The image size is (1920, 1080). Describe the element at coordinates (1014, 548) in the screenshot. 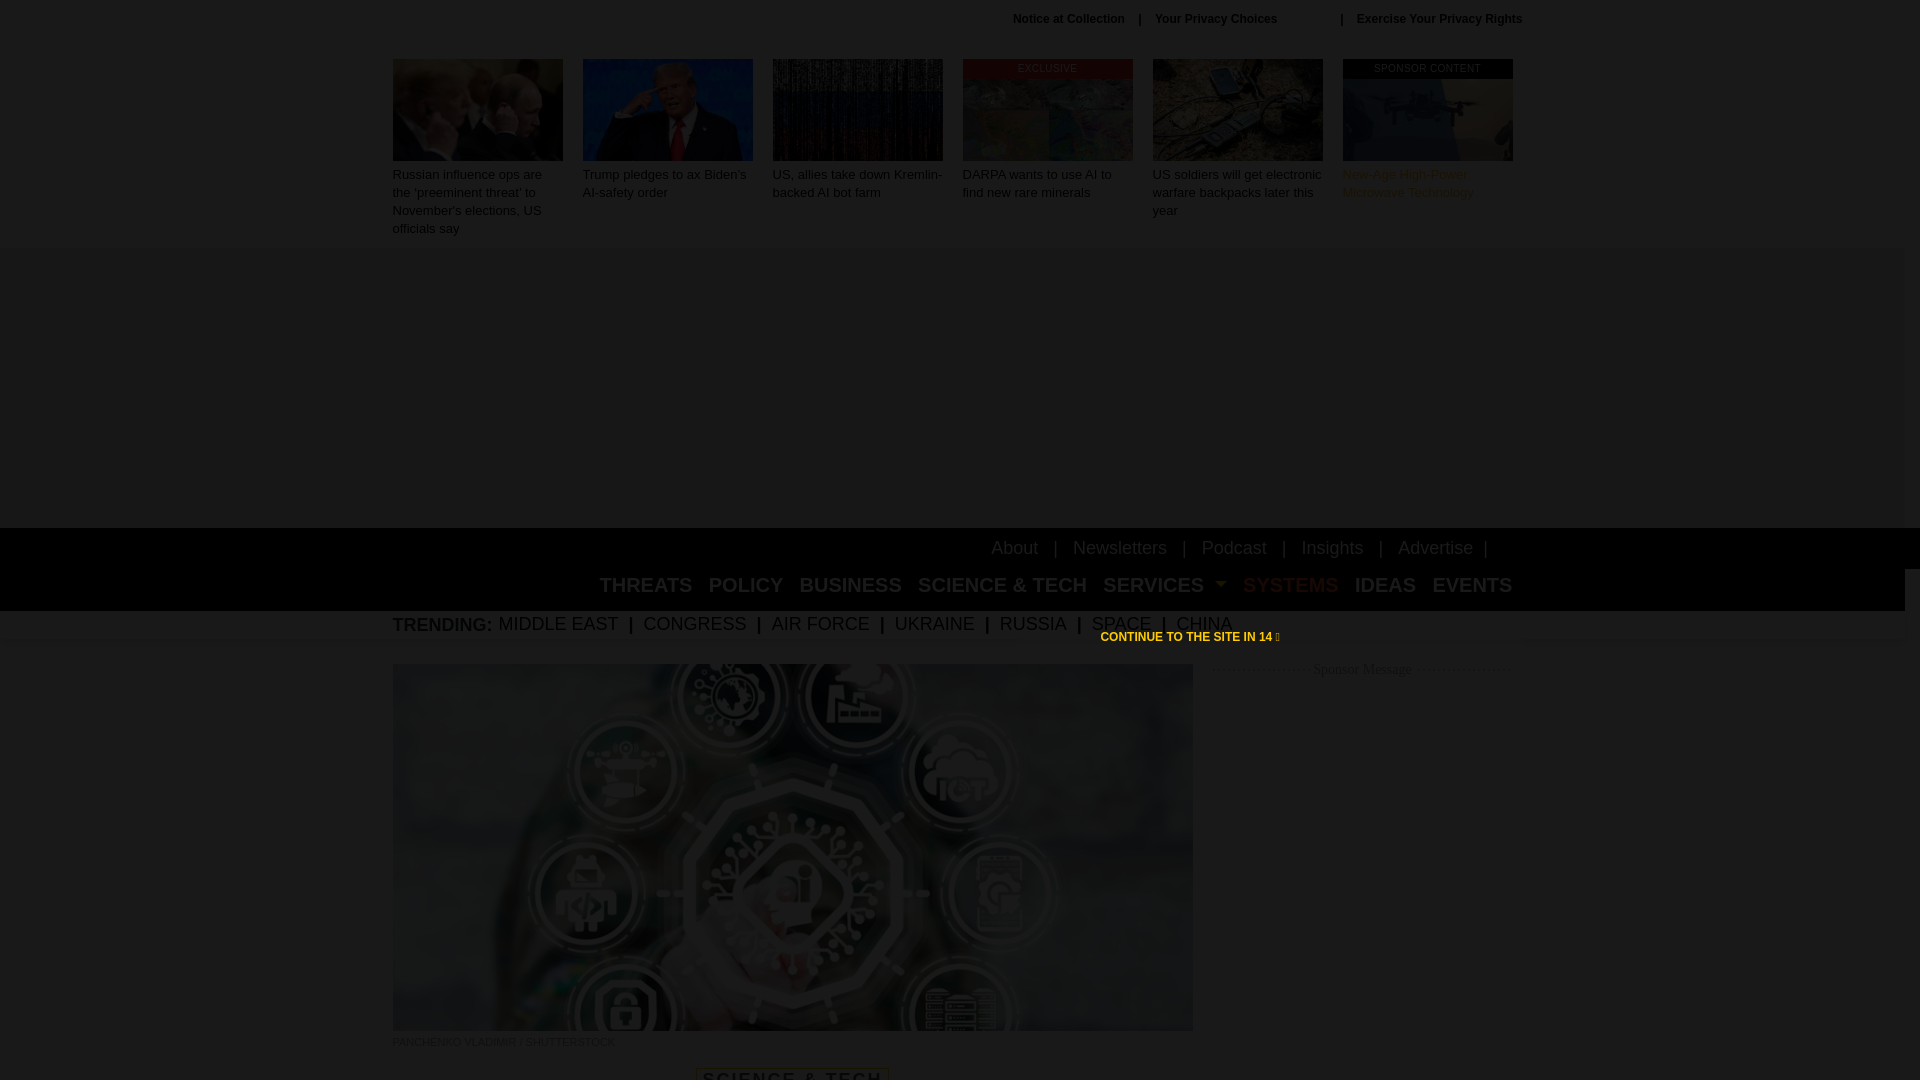

I see `Newsletters` at that location.